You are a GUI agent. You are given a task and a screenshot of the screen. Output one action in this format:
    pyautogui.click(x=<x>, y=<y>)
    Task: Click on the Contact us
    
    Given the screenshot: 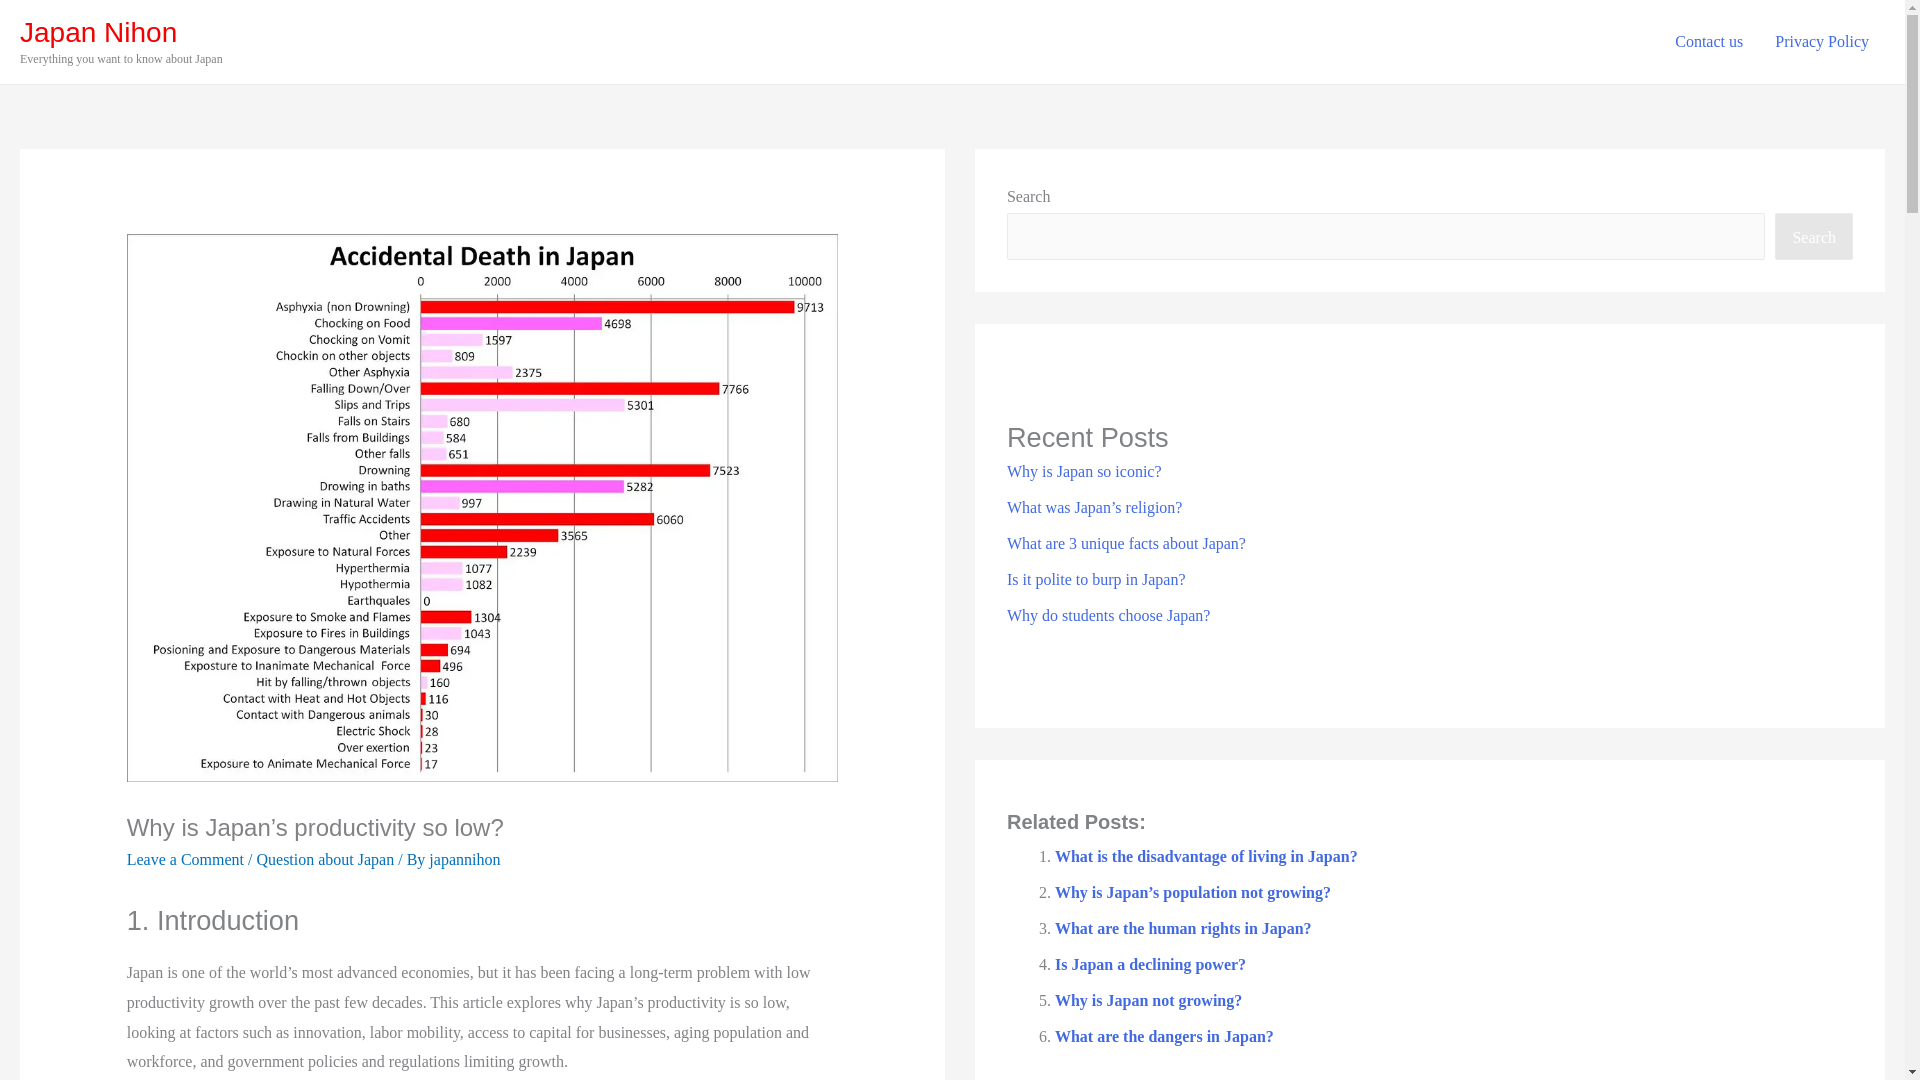 What is the action you would take?
    pyautogui.click(x=1708, y=41)
    